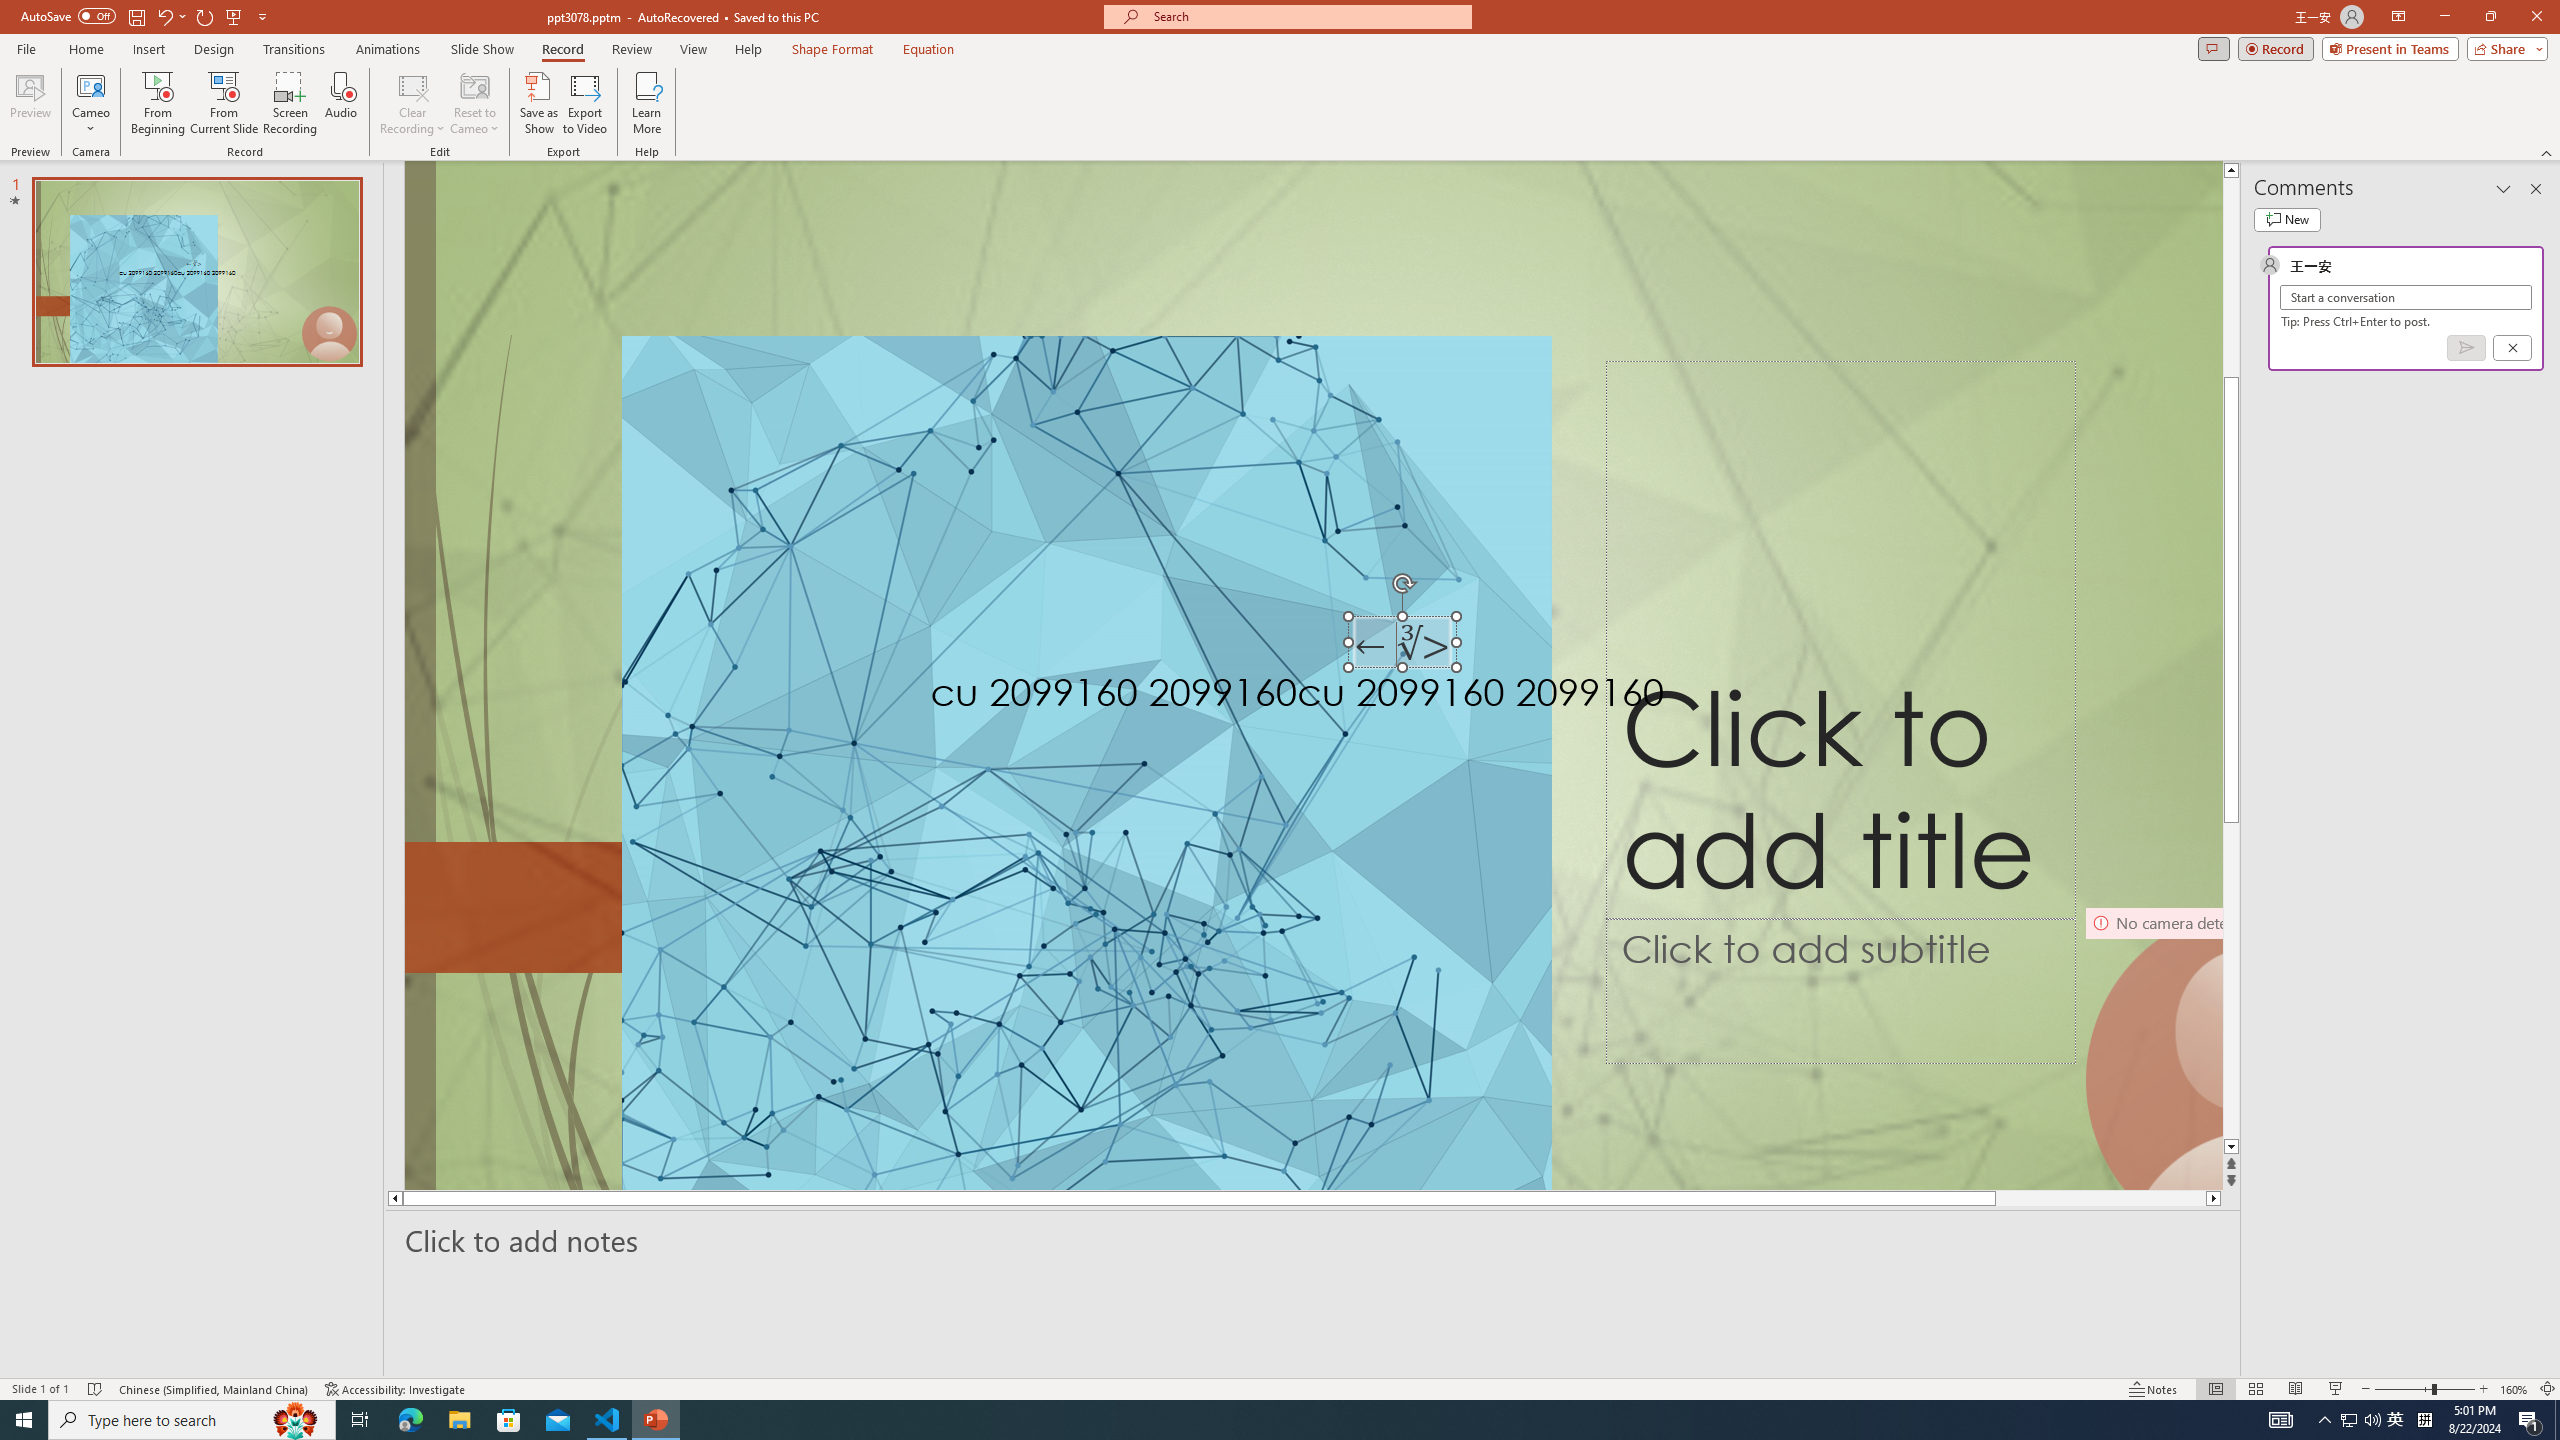 This screenshot has width=2560, height=1440. What do you see at coordinates (2231, 238) in the screenshot?
I see `Page up` at bounding box center [2231, 238].